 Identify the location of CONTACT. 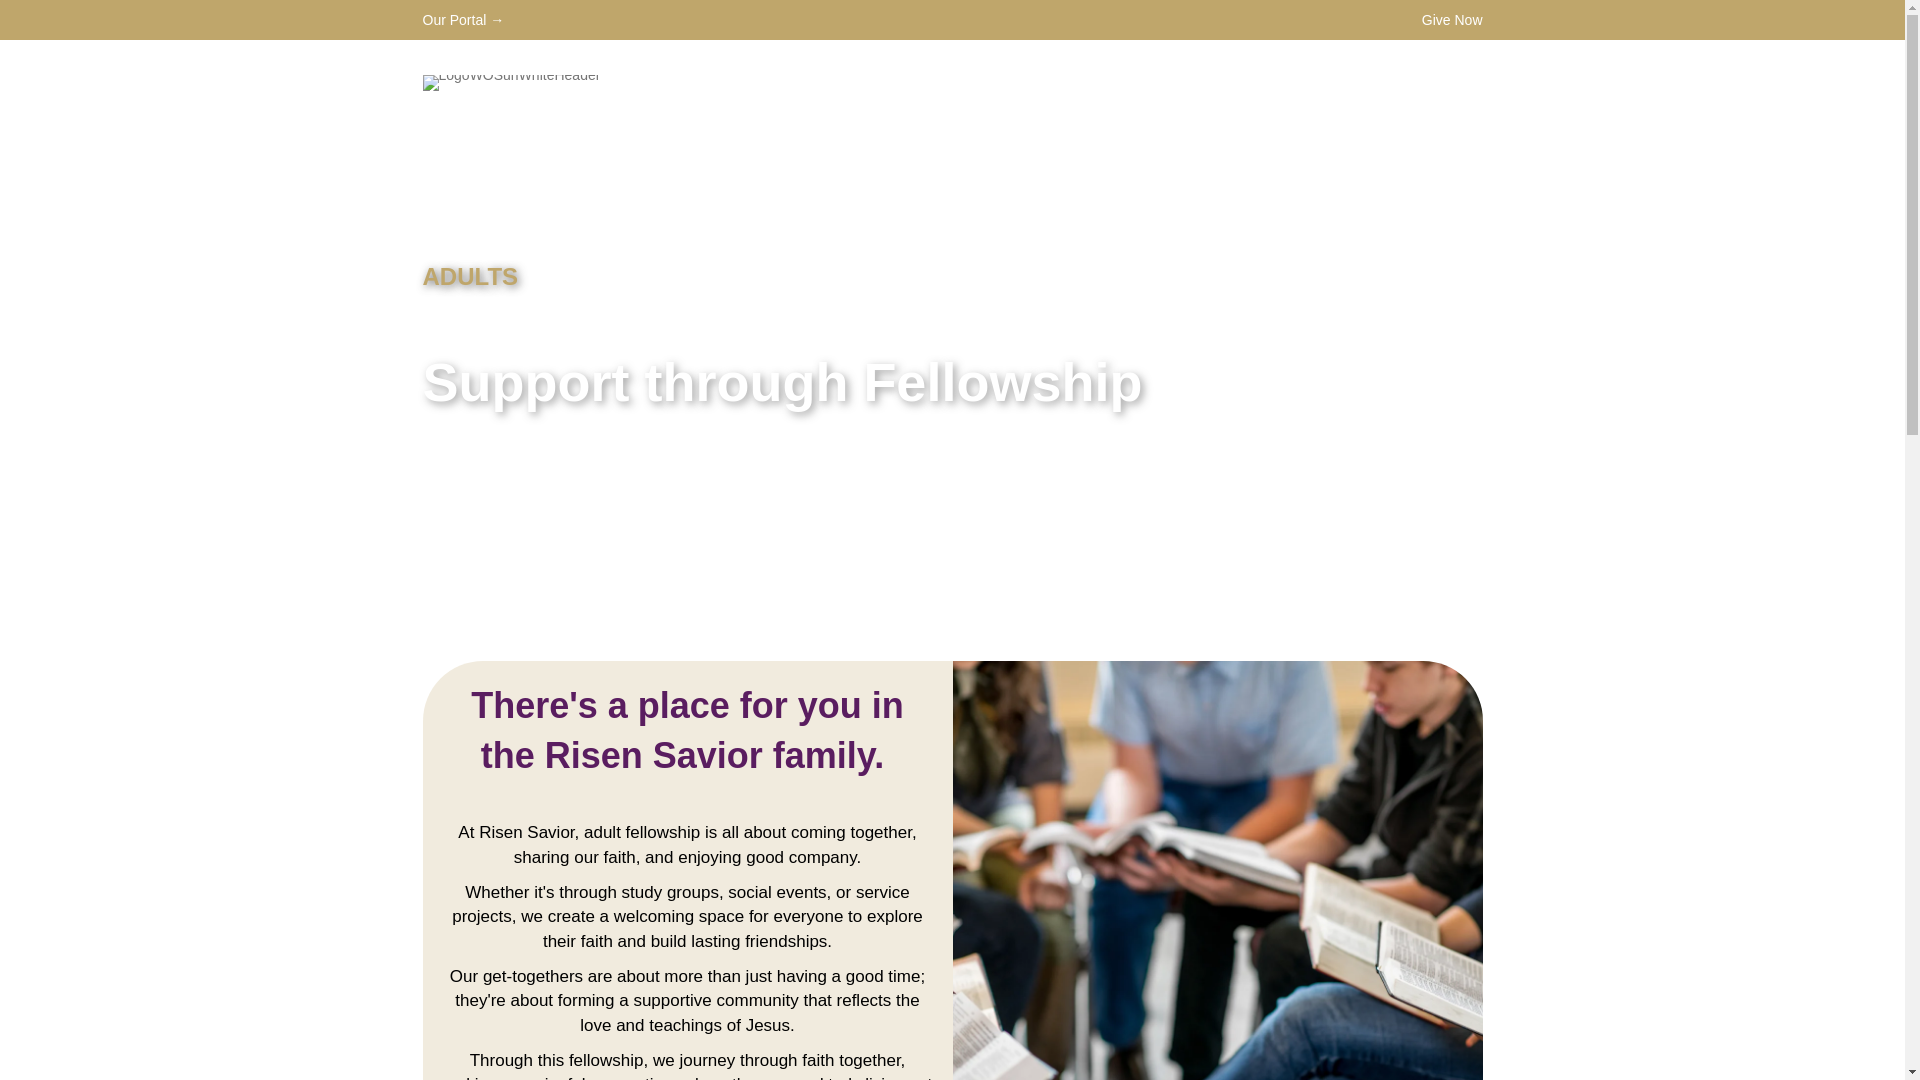
(1427, 82).